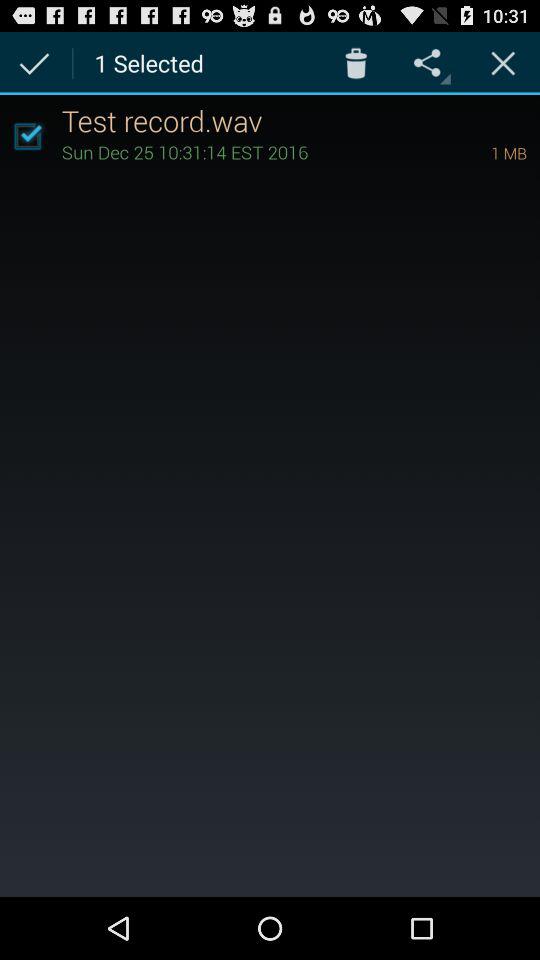 The height and width of the screenshot is (960, 540). What do you see at coordinates (300, 120) in the screenshot?
I see `launch the item above the sun dec 25 app` at bounding box center [300, 120].